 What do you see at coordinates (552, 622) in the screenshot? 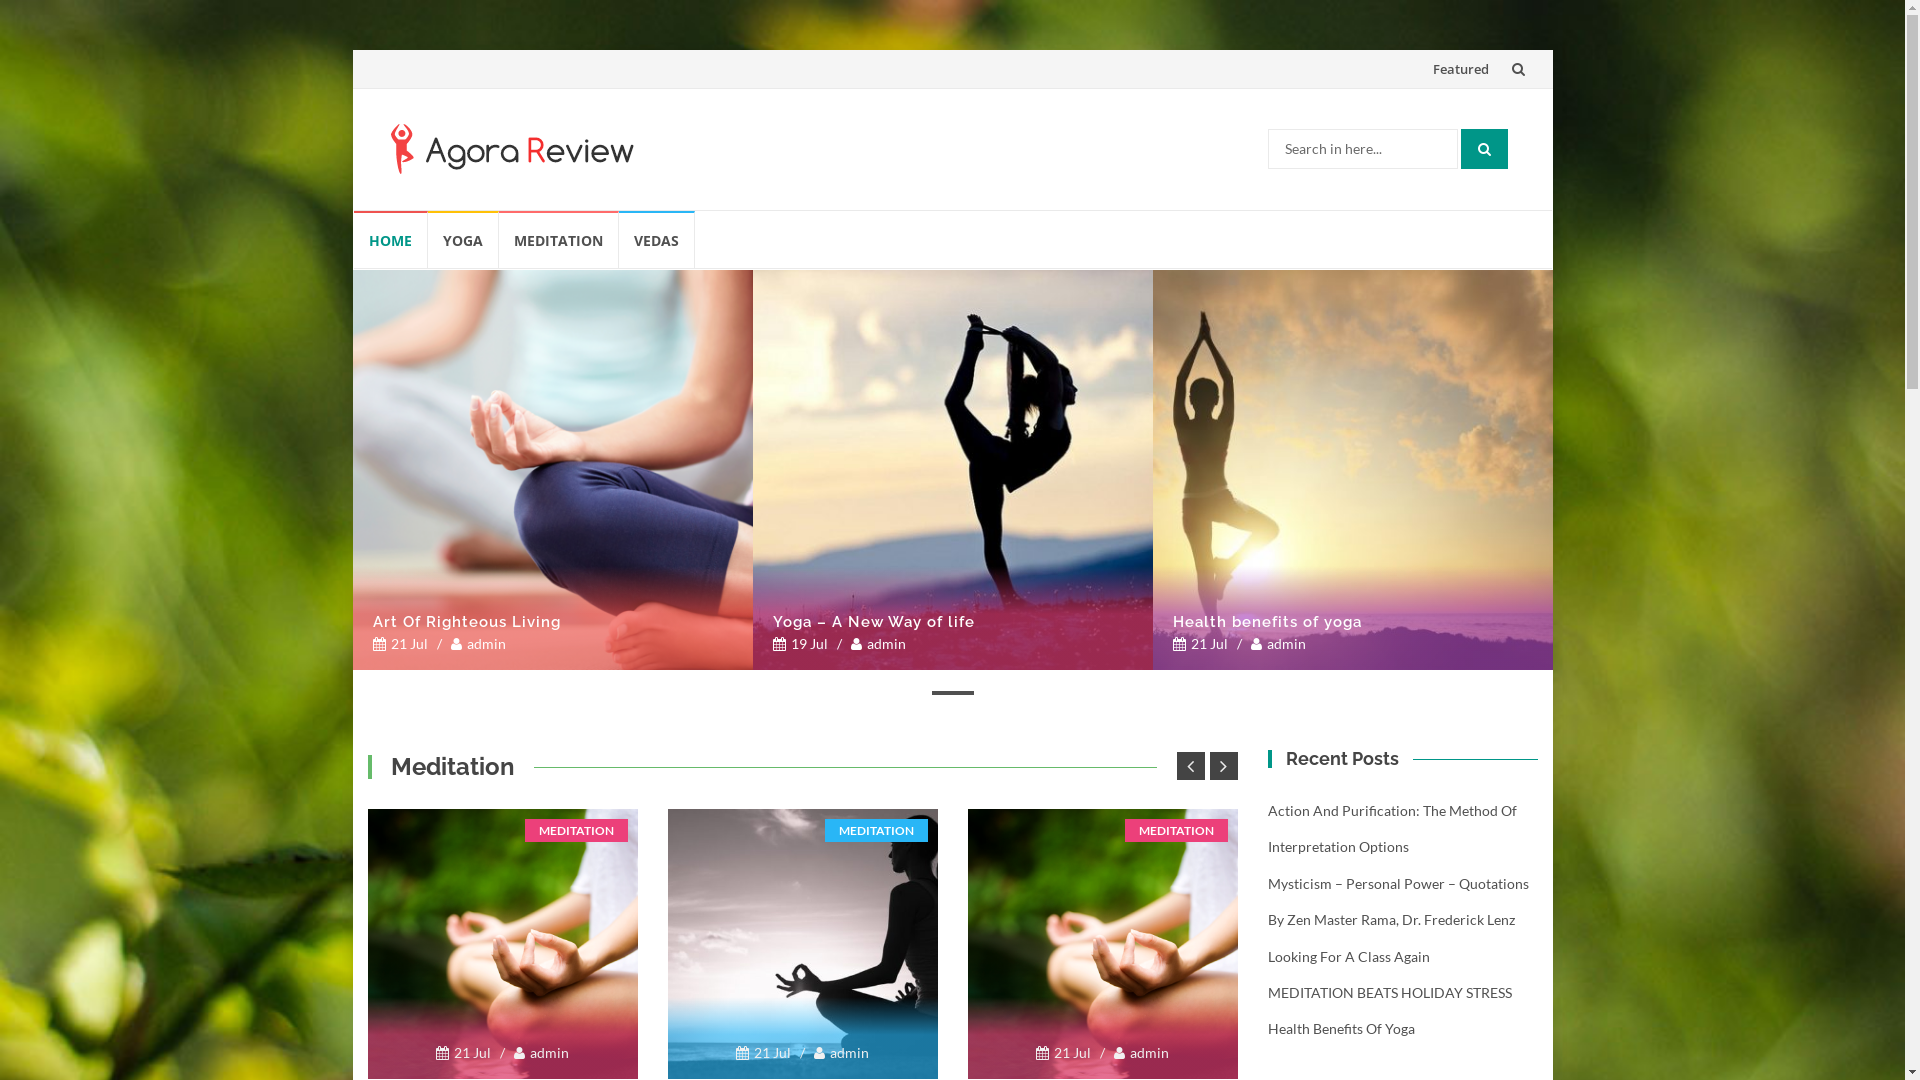
I see `Art Of Righteous Living` at bounding box center [552, 622].